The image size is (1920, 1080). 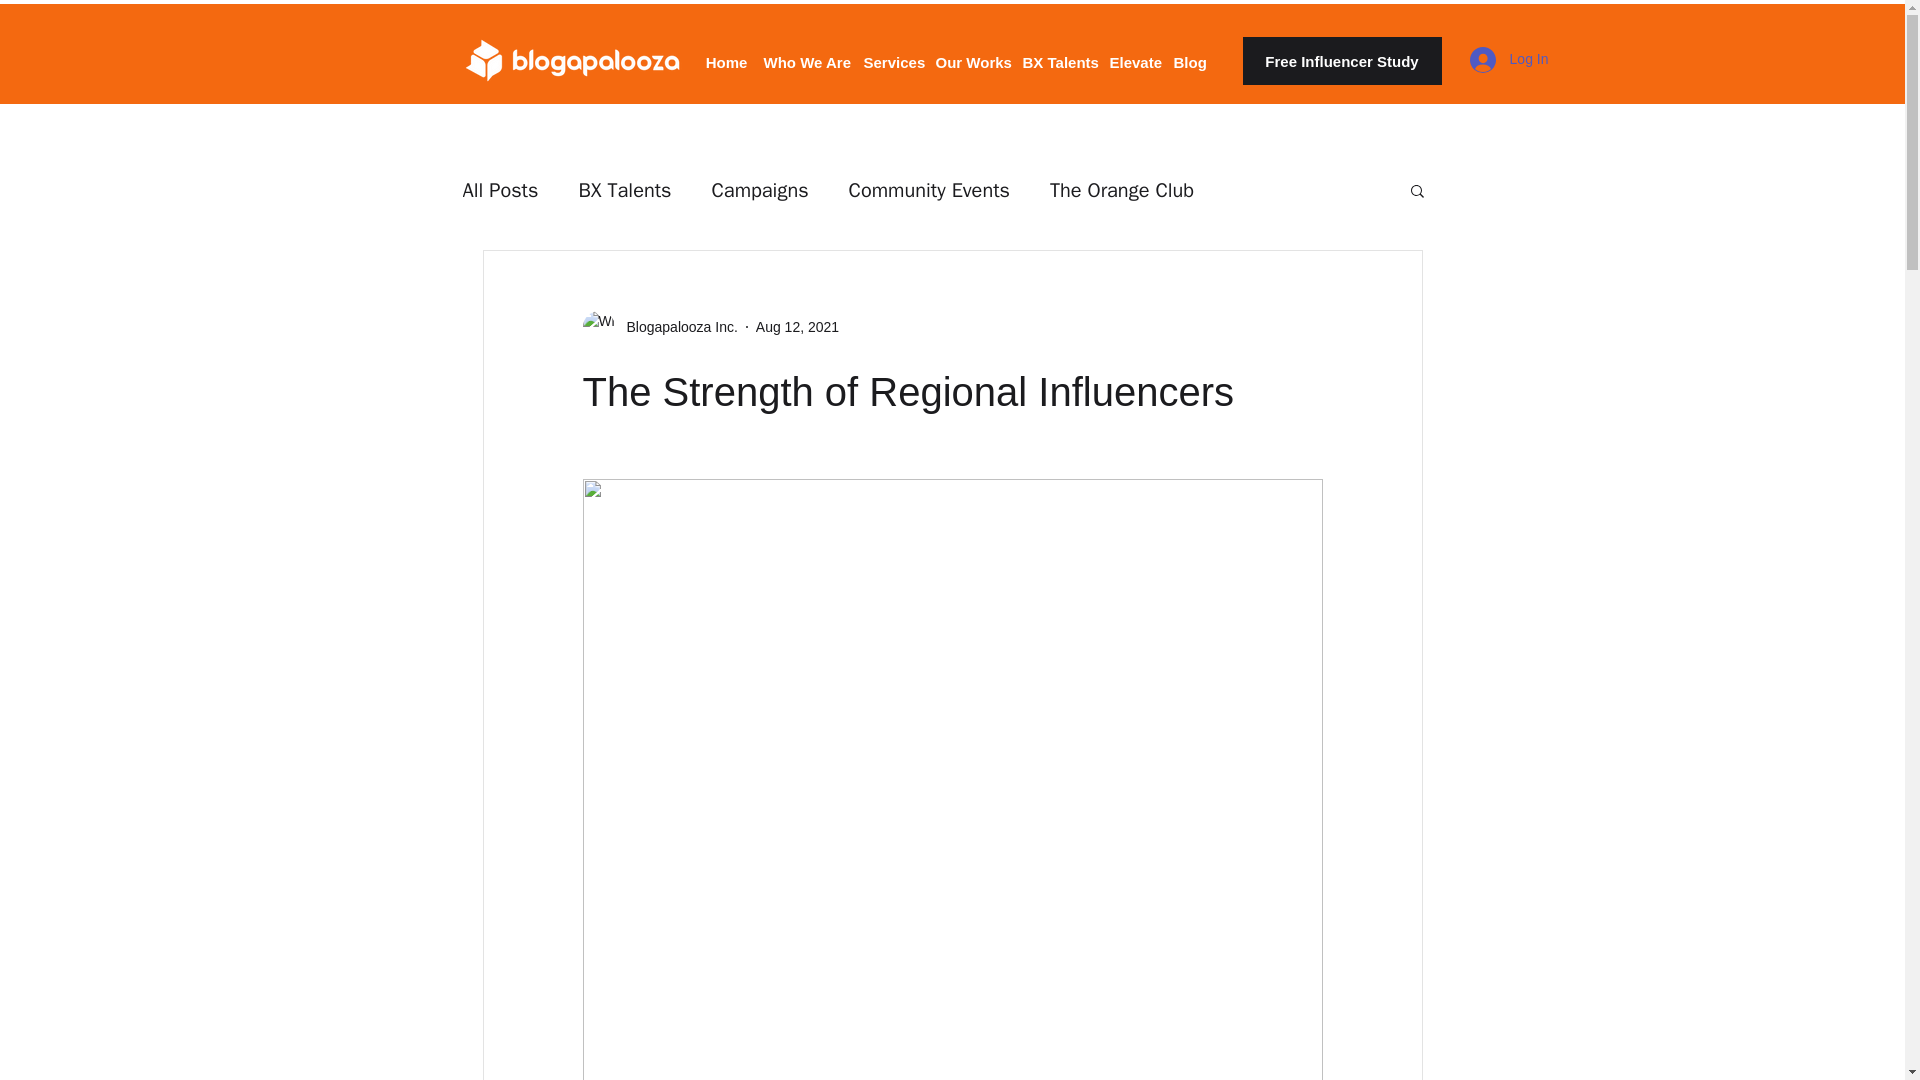 What do you see at coordinates (1134, 54) in the screenshot?
I see `Elevate` at bounding box center [1134, 54].